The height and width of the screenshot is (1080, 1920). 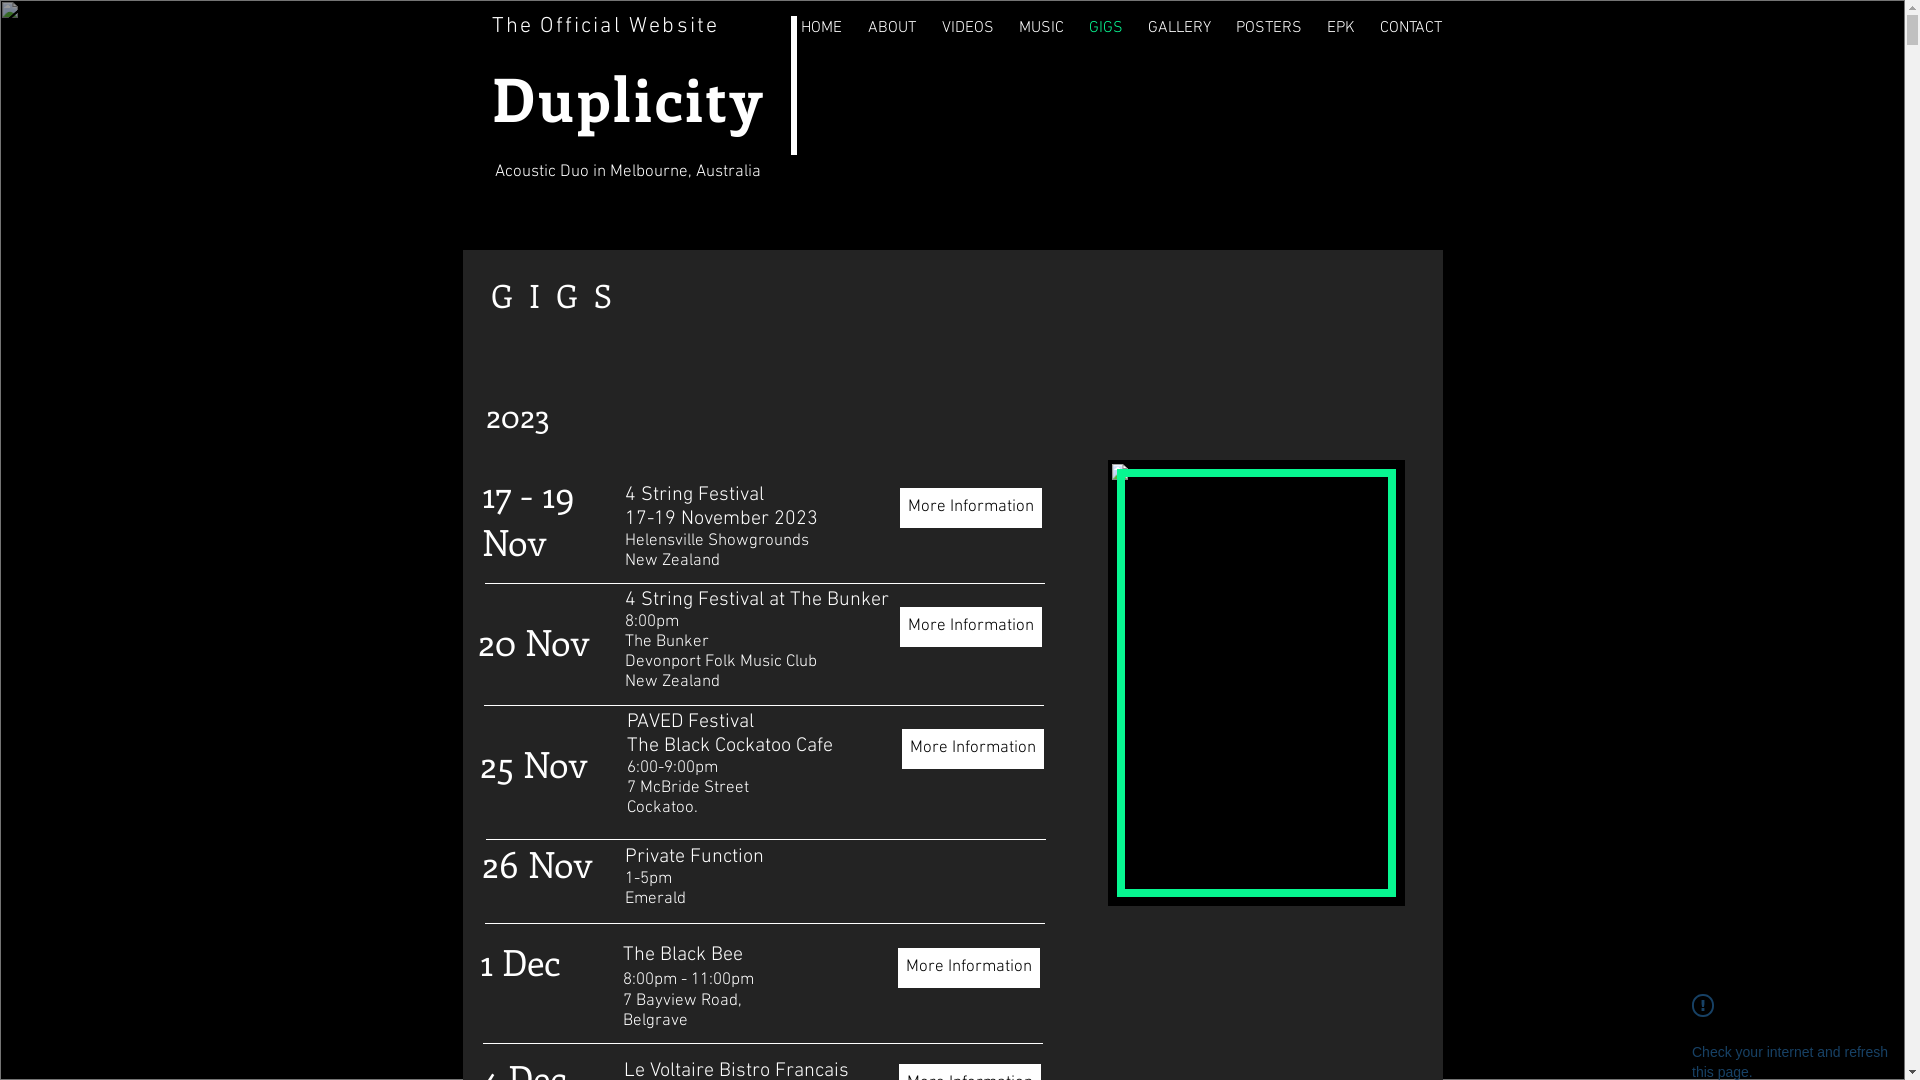 I want to click on More Information, so click(x=973, y=749).